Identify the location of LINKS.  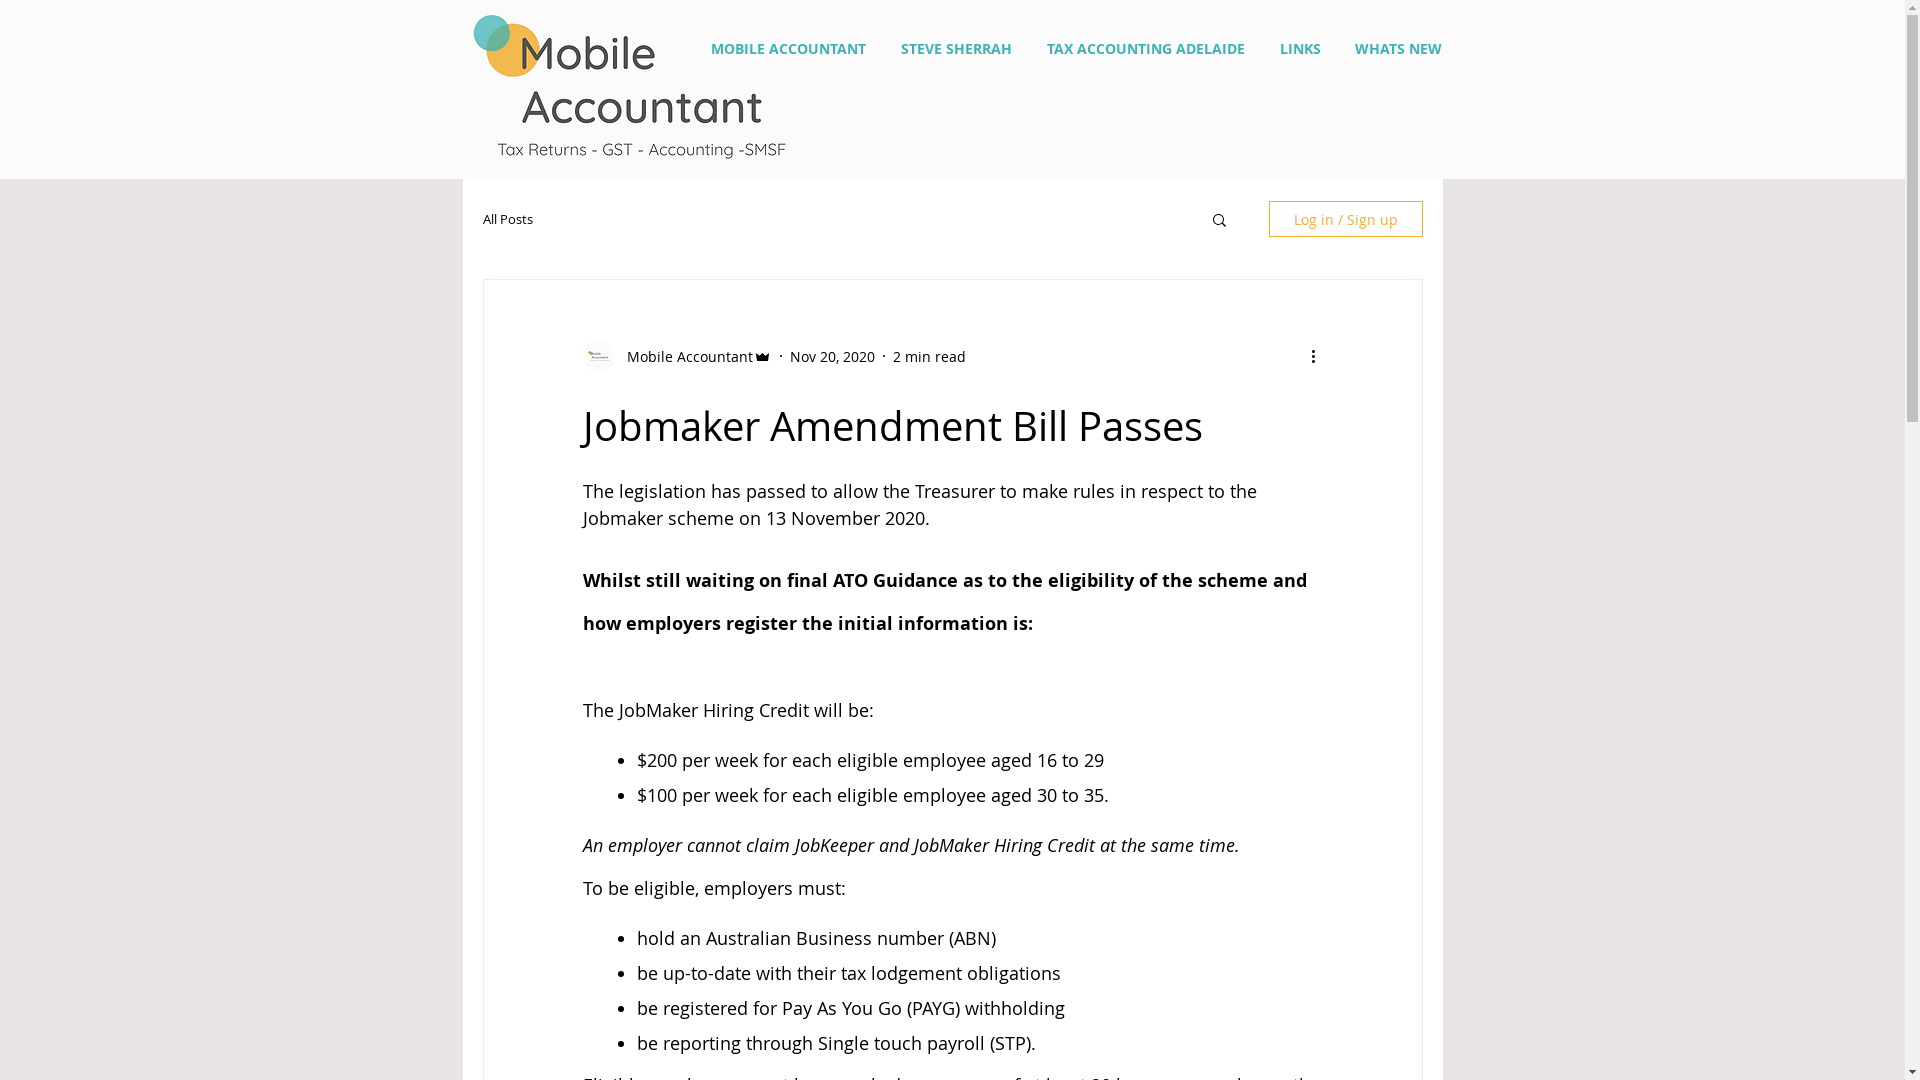
(1300, 49).